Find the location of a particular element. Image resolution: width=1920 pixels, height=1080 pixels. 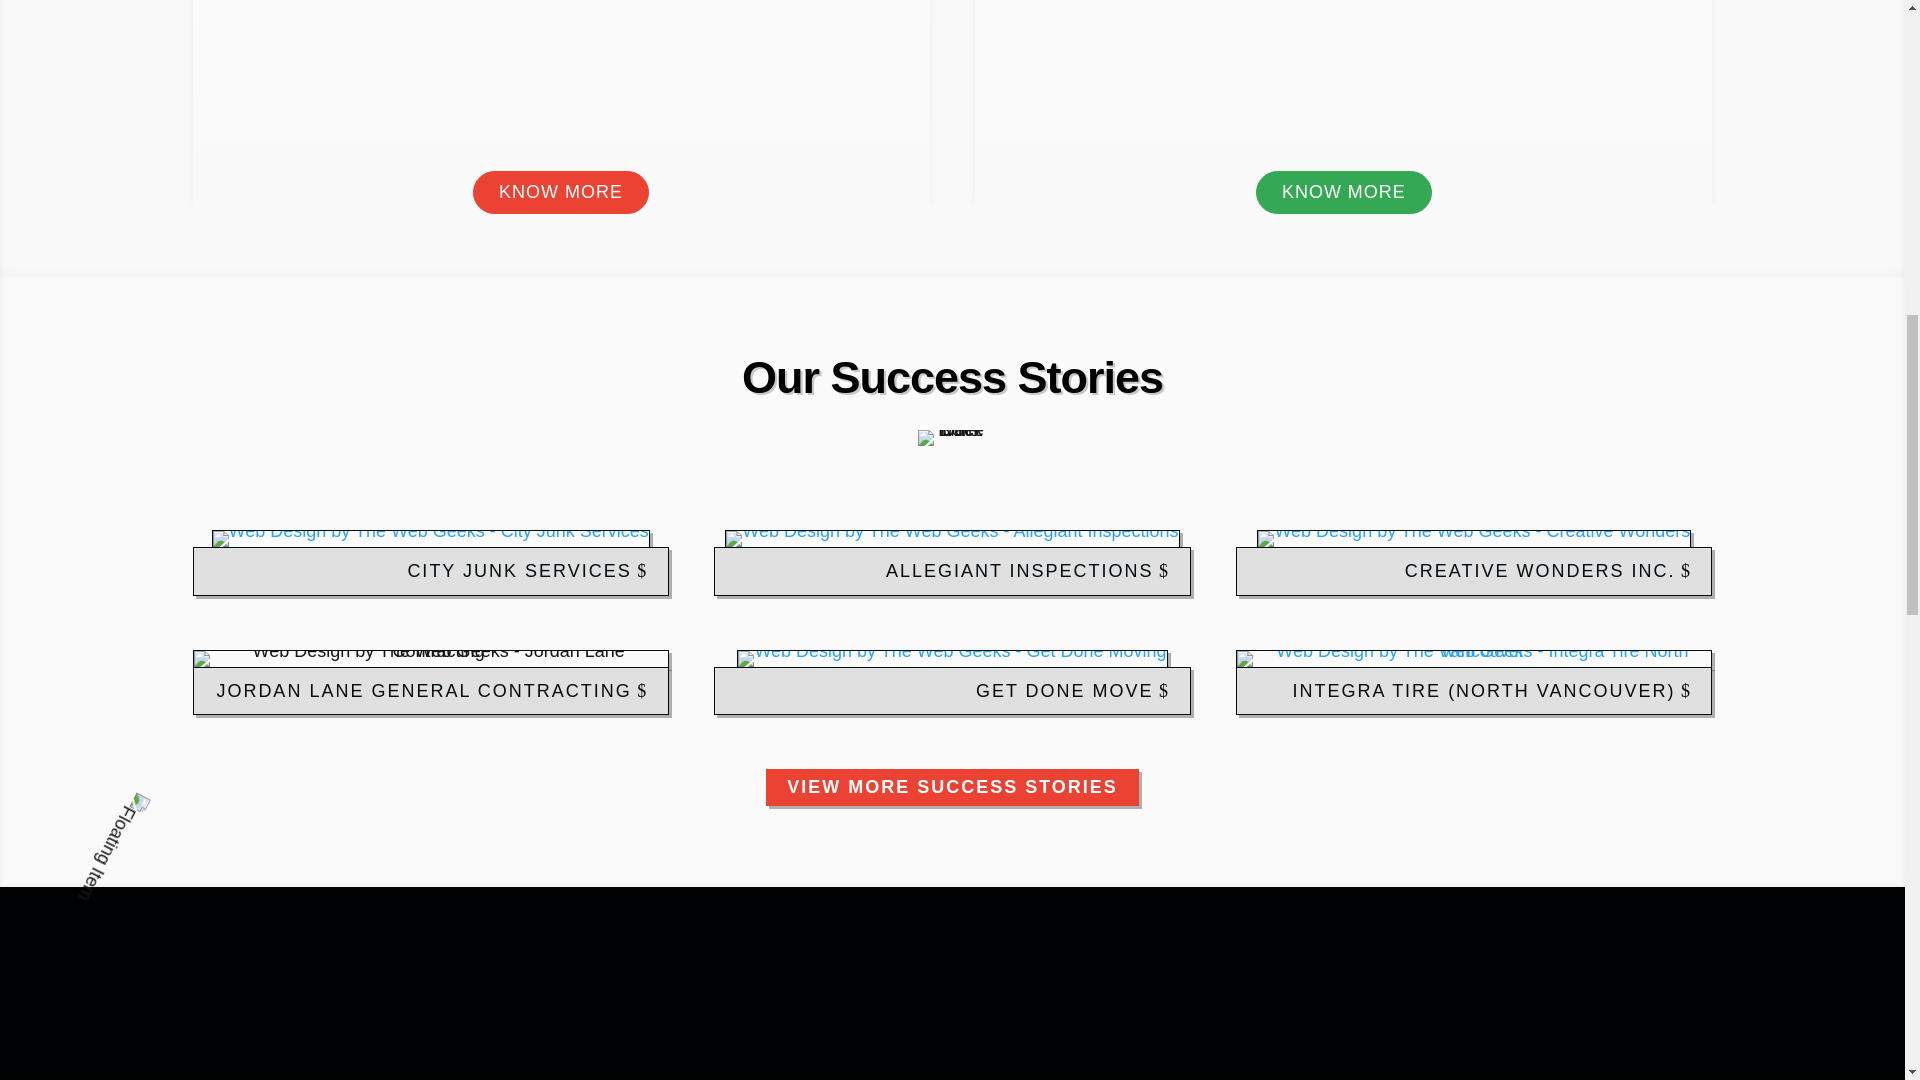

KNOW MORE is located at coordinates (1344, 192).